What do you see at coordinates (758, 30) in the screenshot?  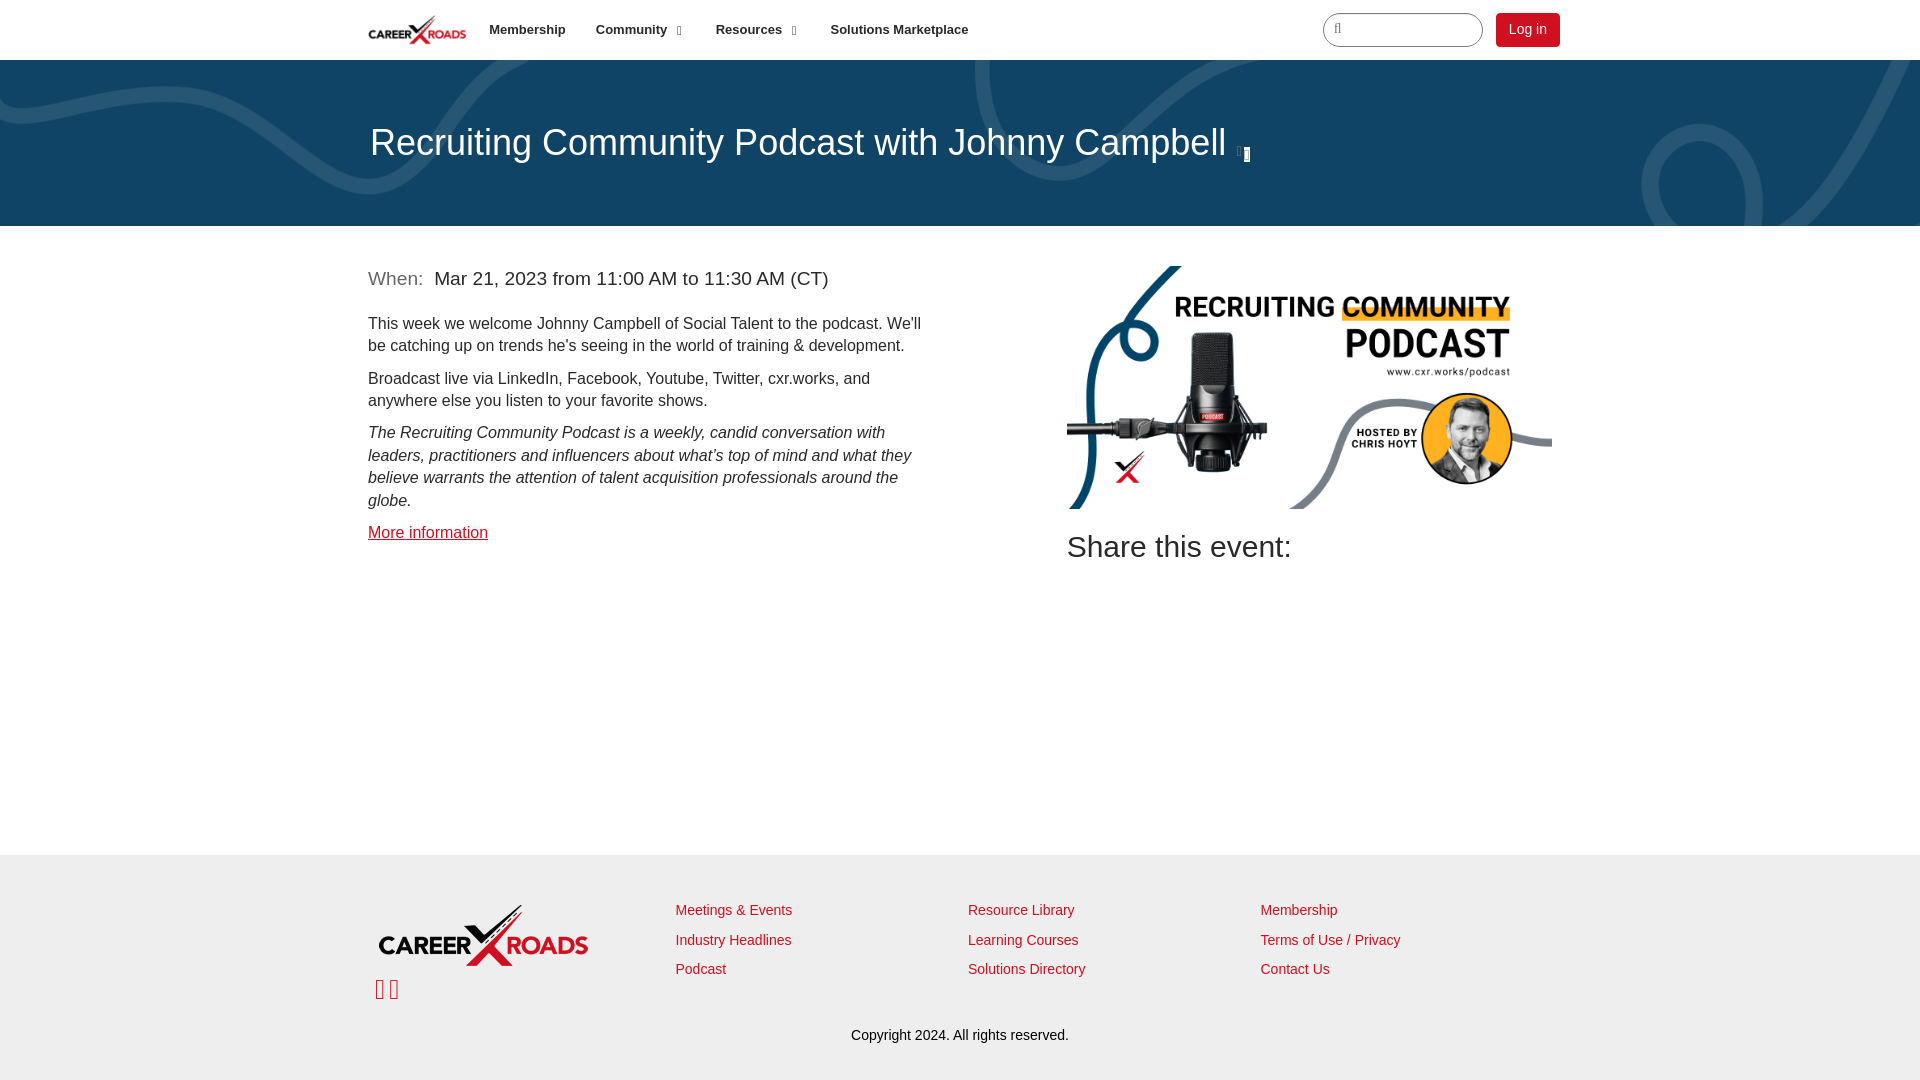 I see `Resources` at bounding box center [758, 30].